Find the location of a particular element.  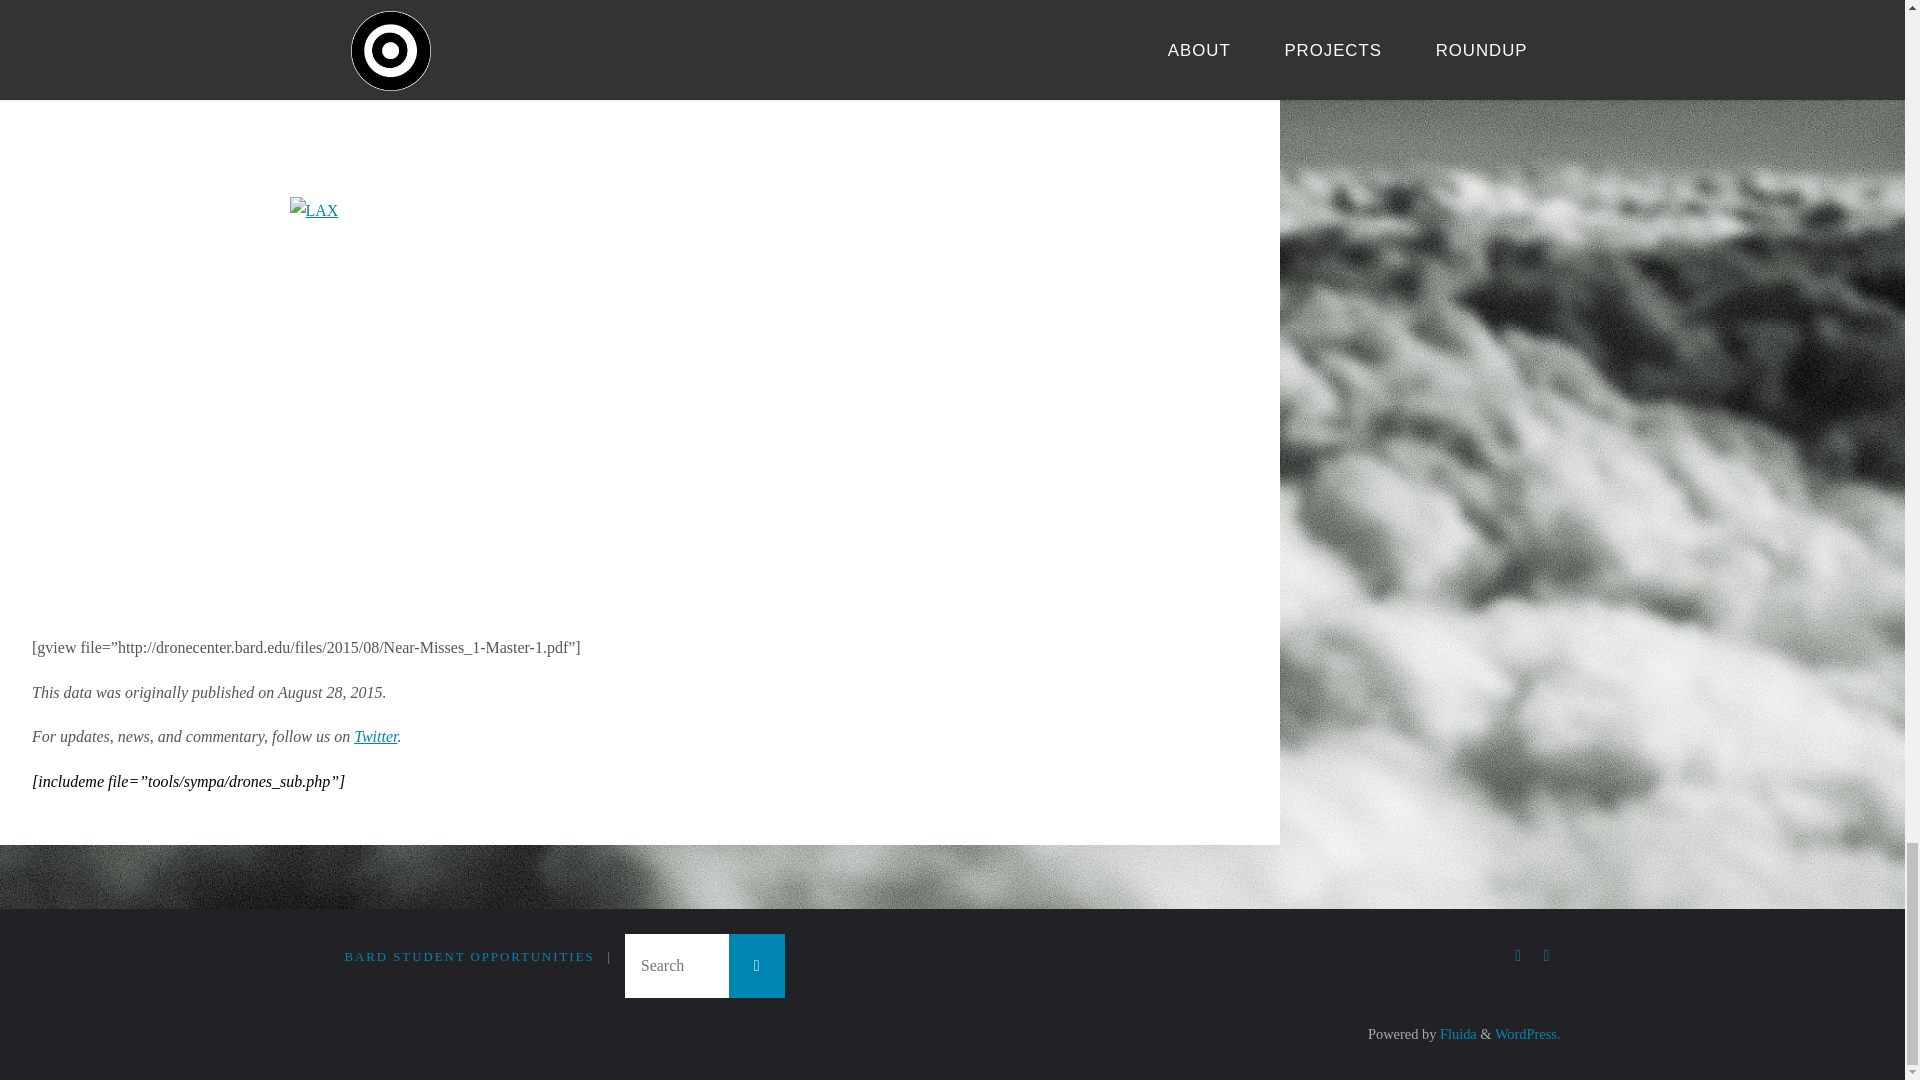

Twitter is located at coordinates (375, 736).